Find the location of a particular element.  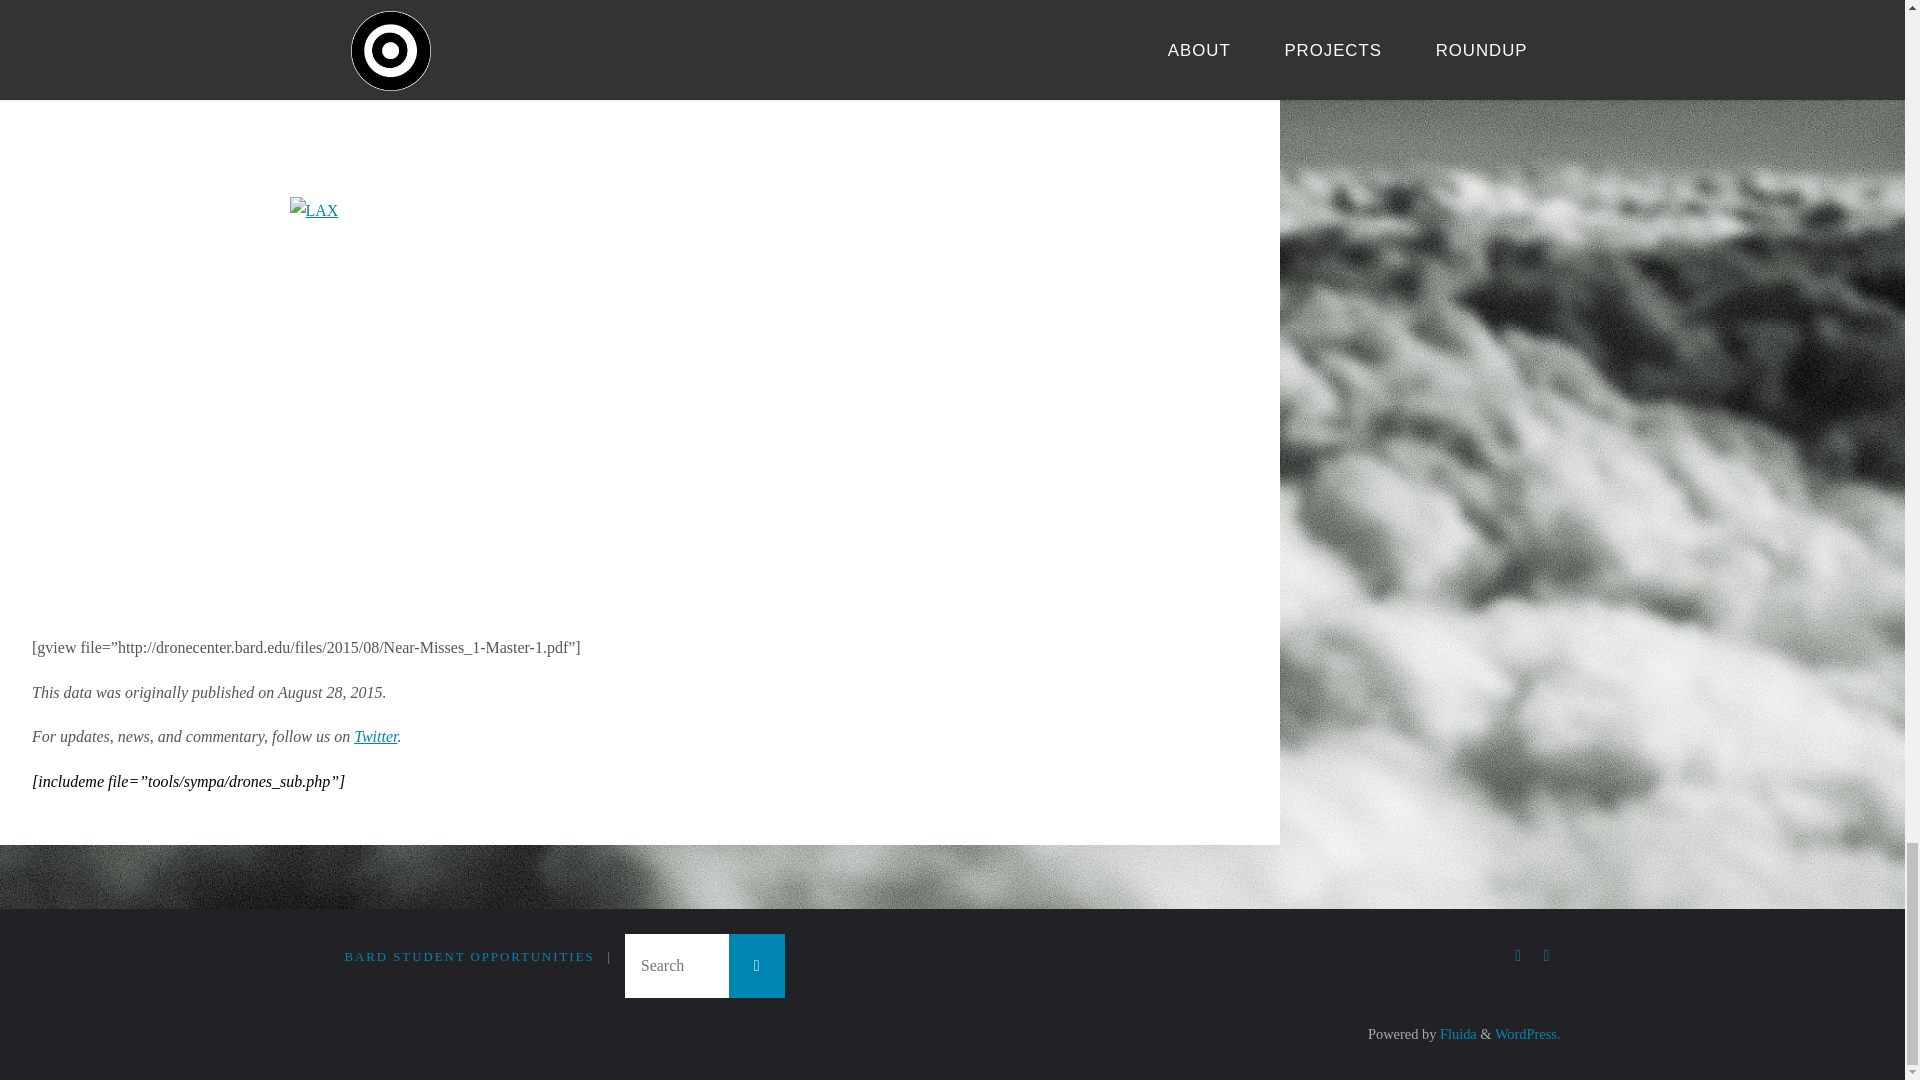

Twitter is located at coordinates (375, 736).